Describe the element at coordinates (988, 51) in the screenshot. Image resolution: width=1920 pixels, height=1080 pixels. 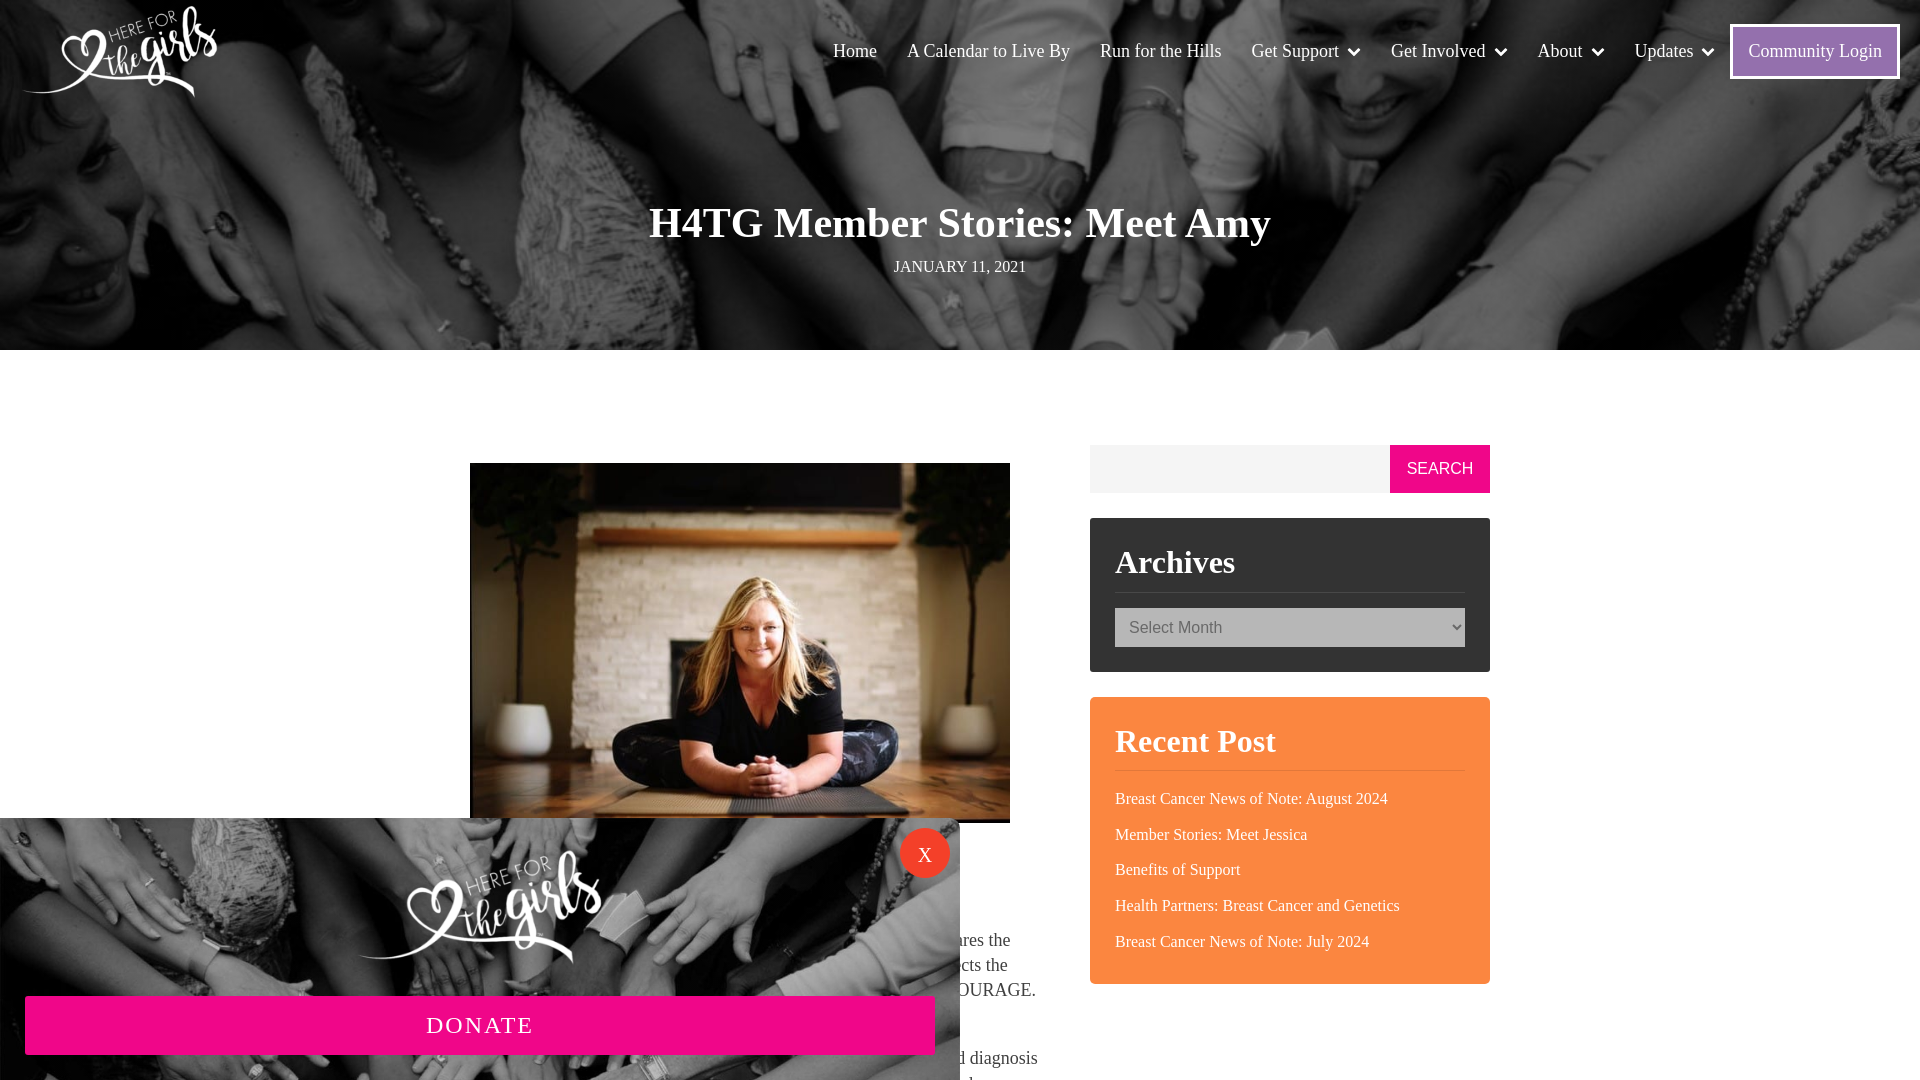
I see `A Calendar to Live By` at that location.